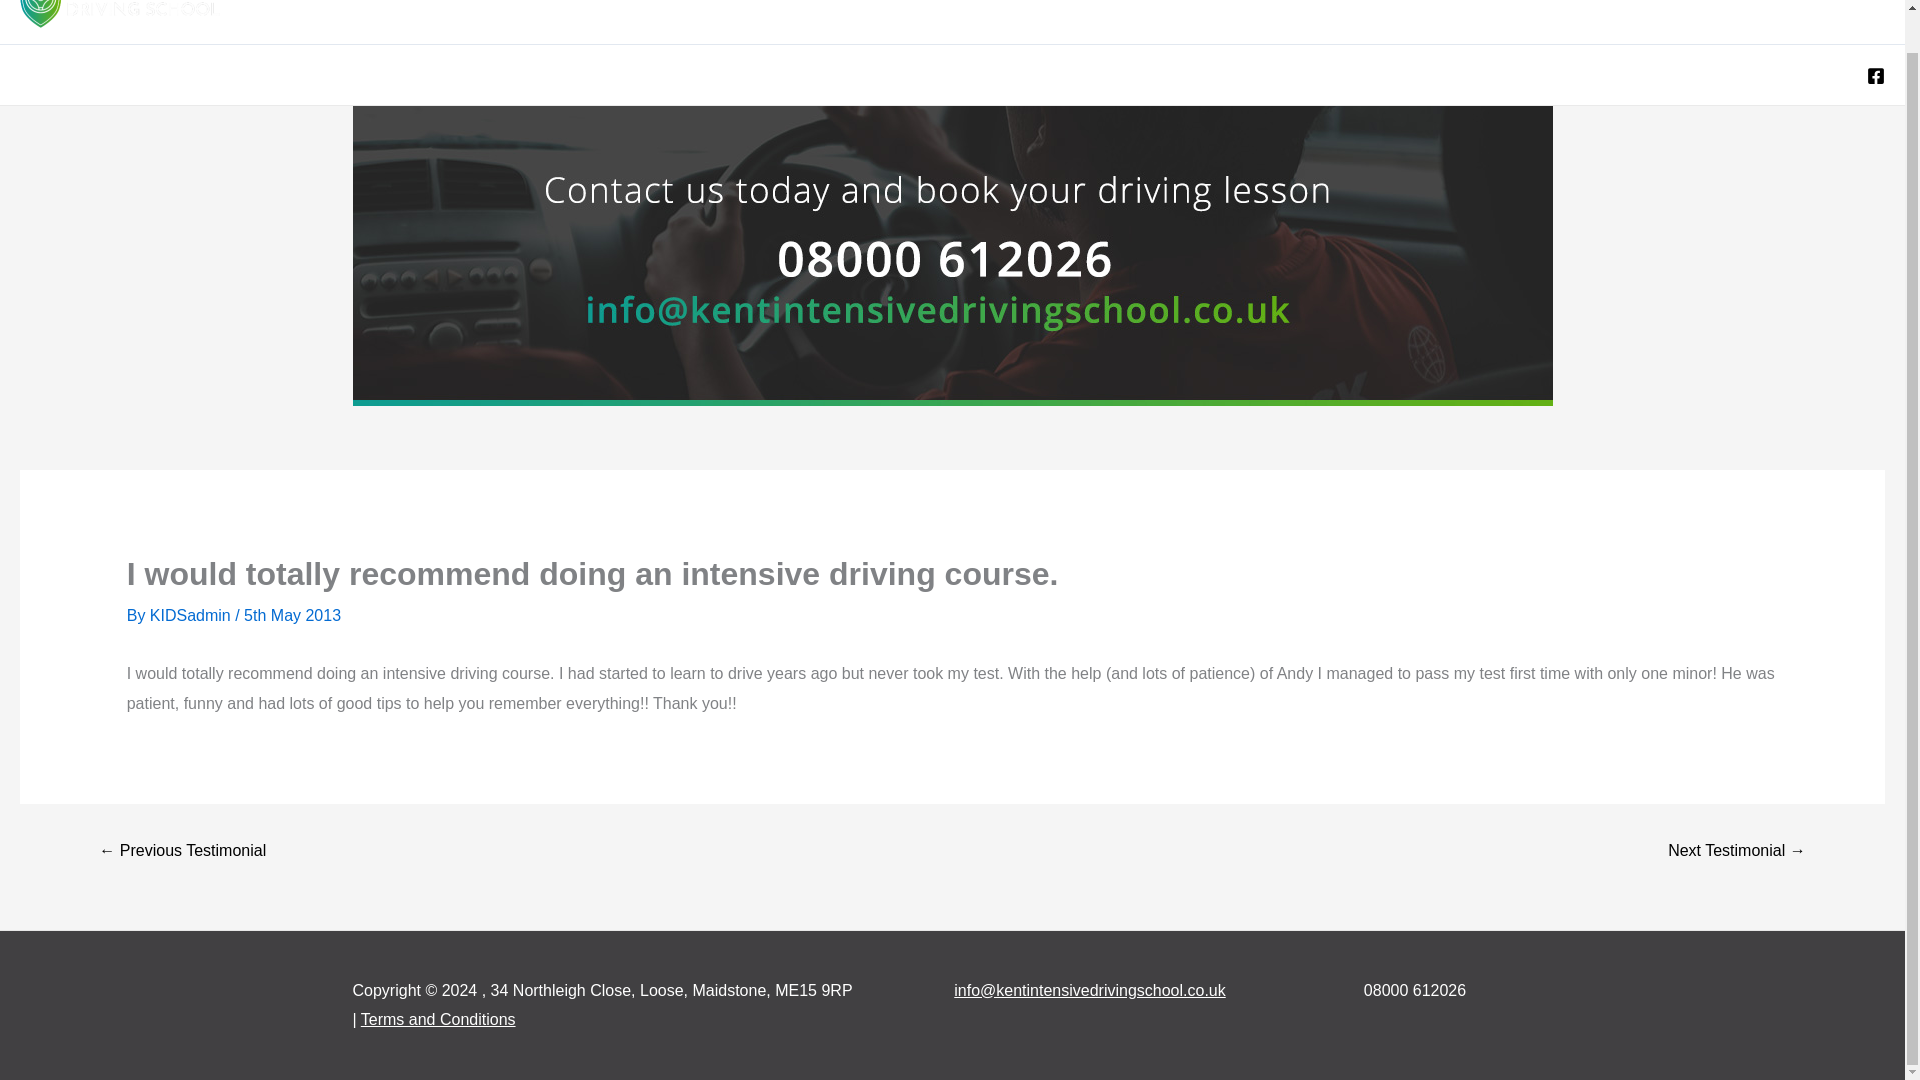 This screenshot has width=1920, height=1080. What do you see at coordinates (1725, 16) in the screenshot?
I see `About Us` at bounding box center [1725, 16].